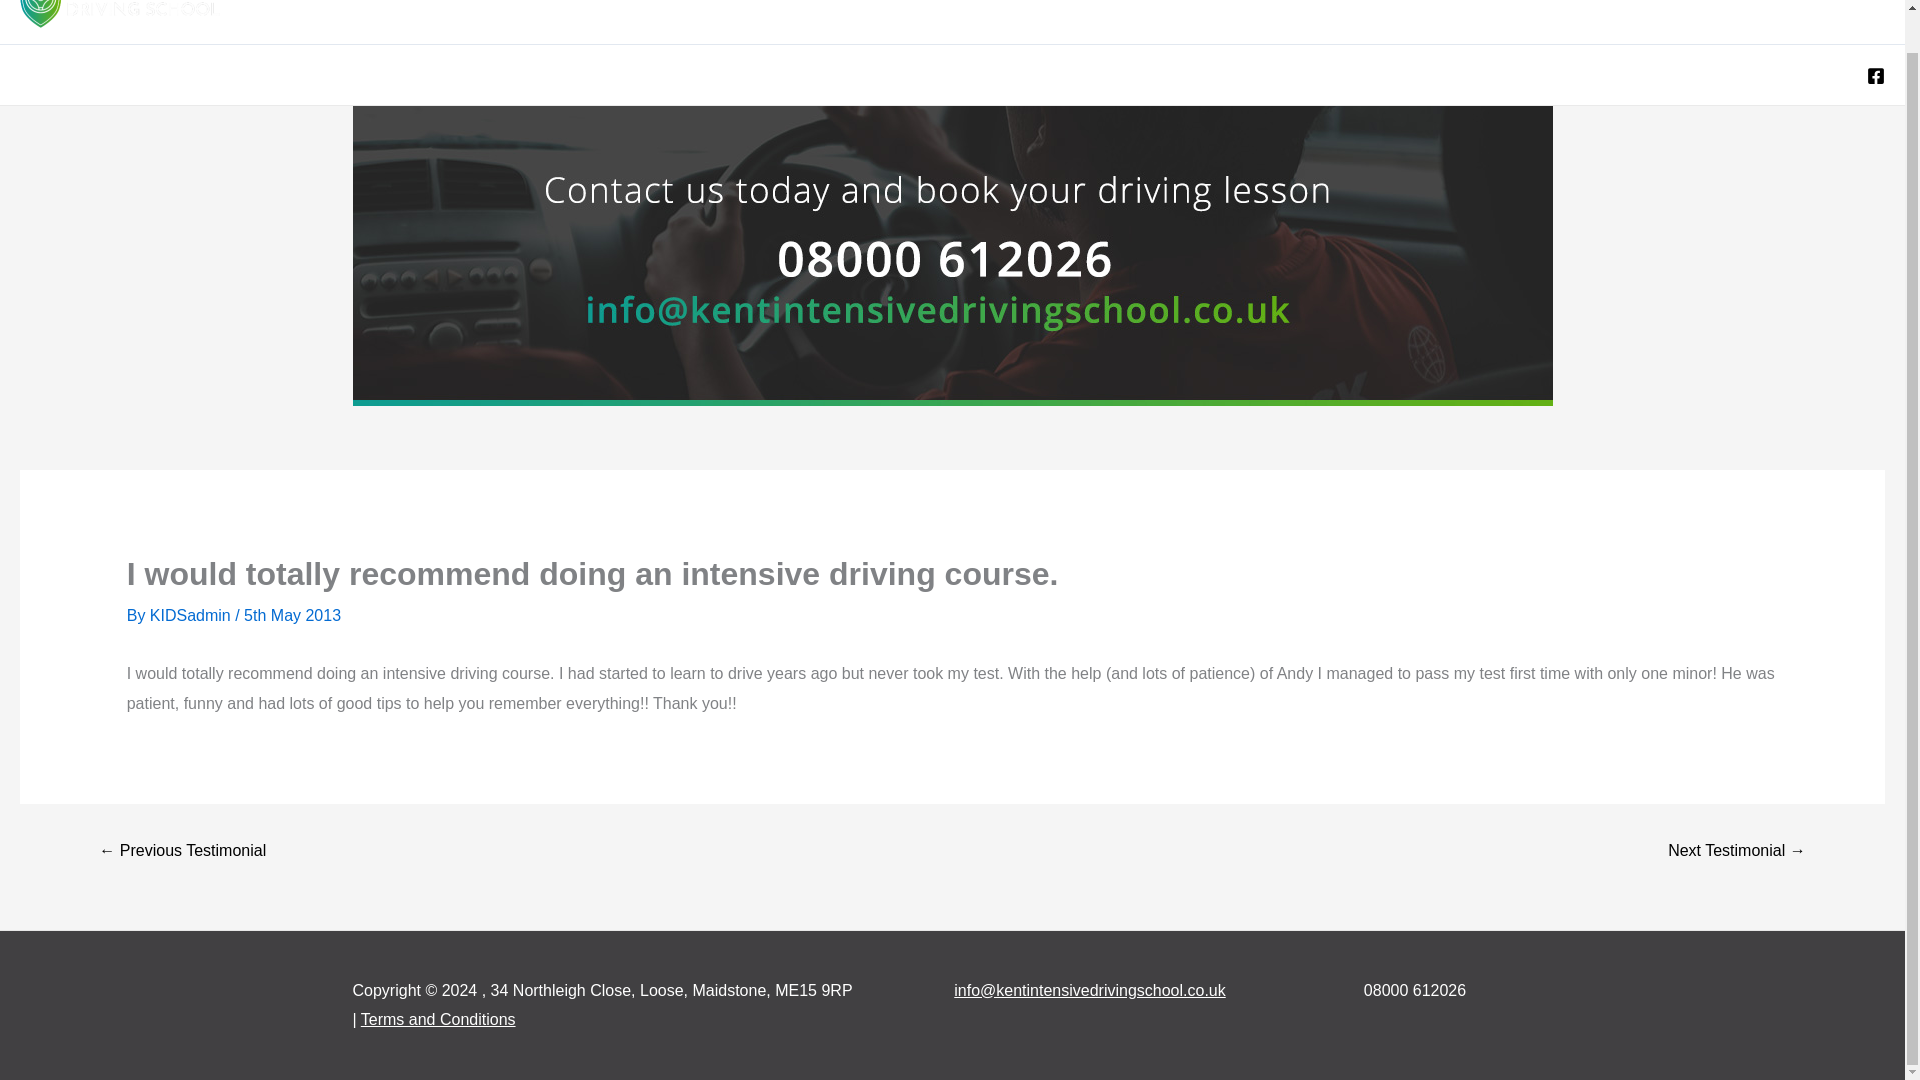 This screenshot has width=1920, height=1080. What do you see at coordinates (1725, 16) in the screenshot?
I see `About Us` at bounding box center [1725, 16].